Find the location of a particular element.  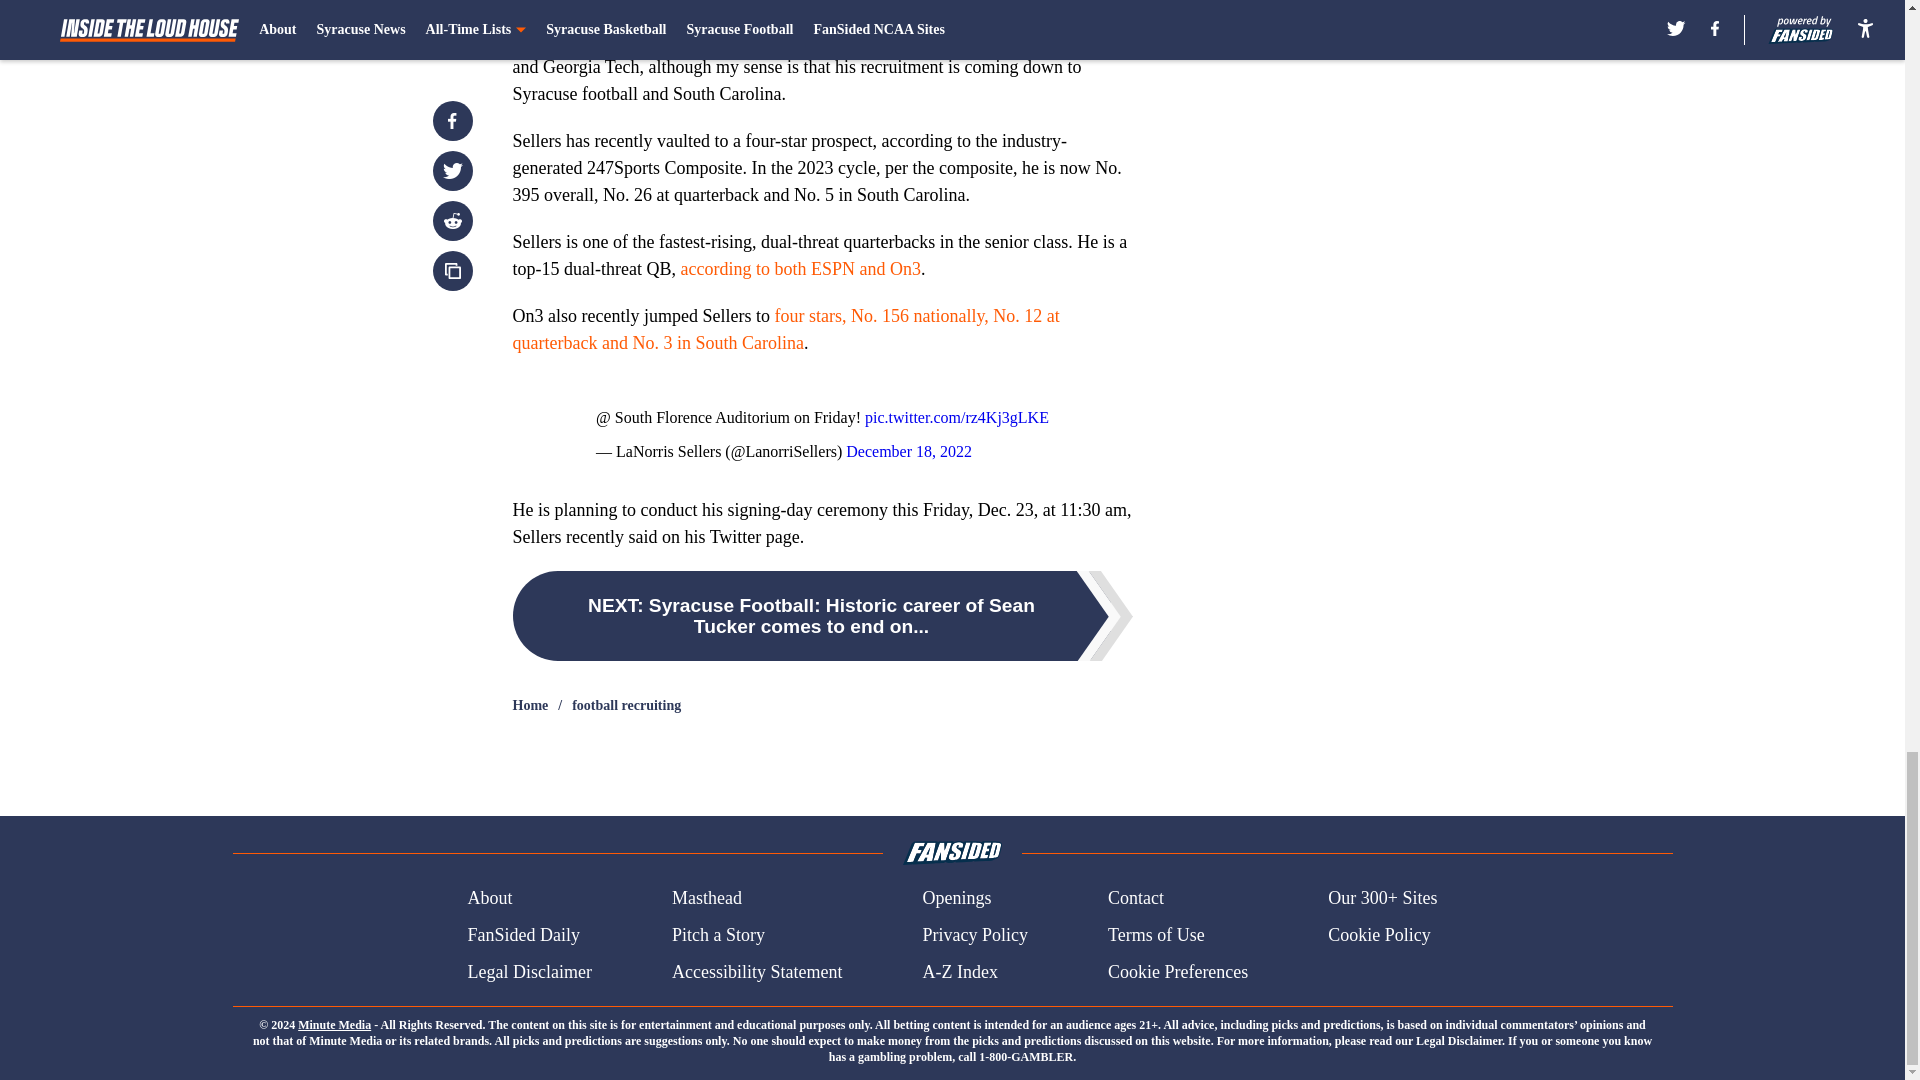

Contact is located at coordinates (1135, 898).